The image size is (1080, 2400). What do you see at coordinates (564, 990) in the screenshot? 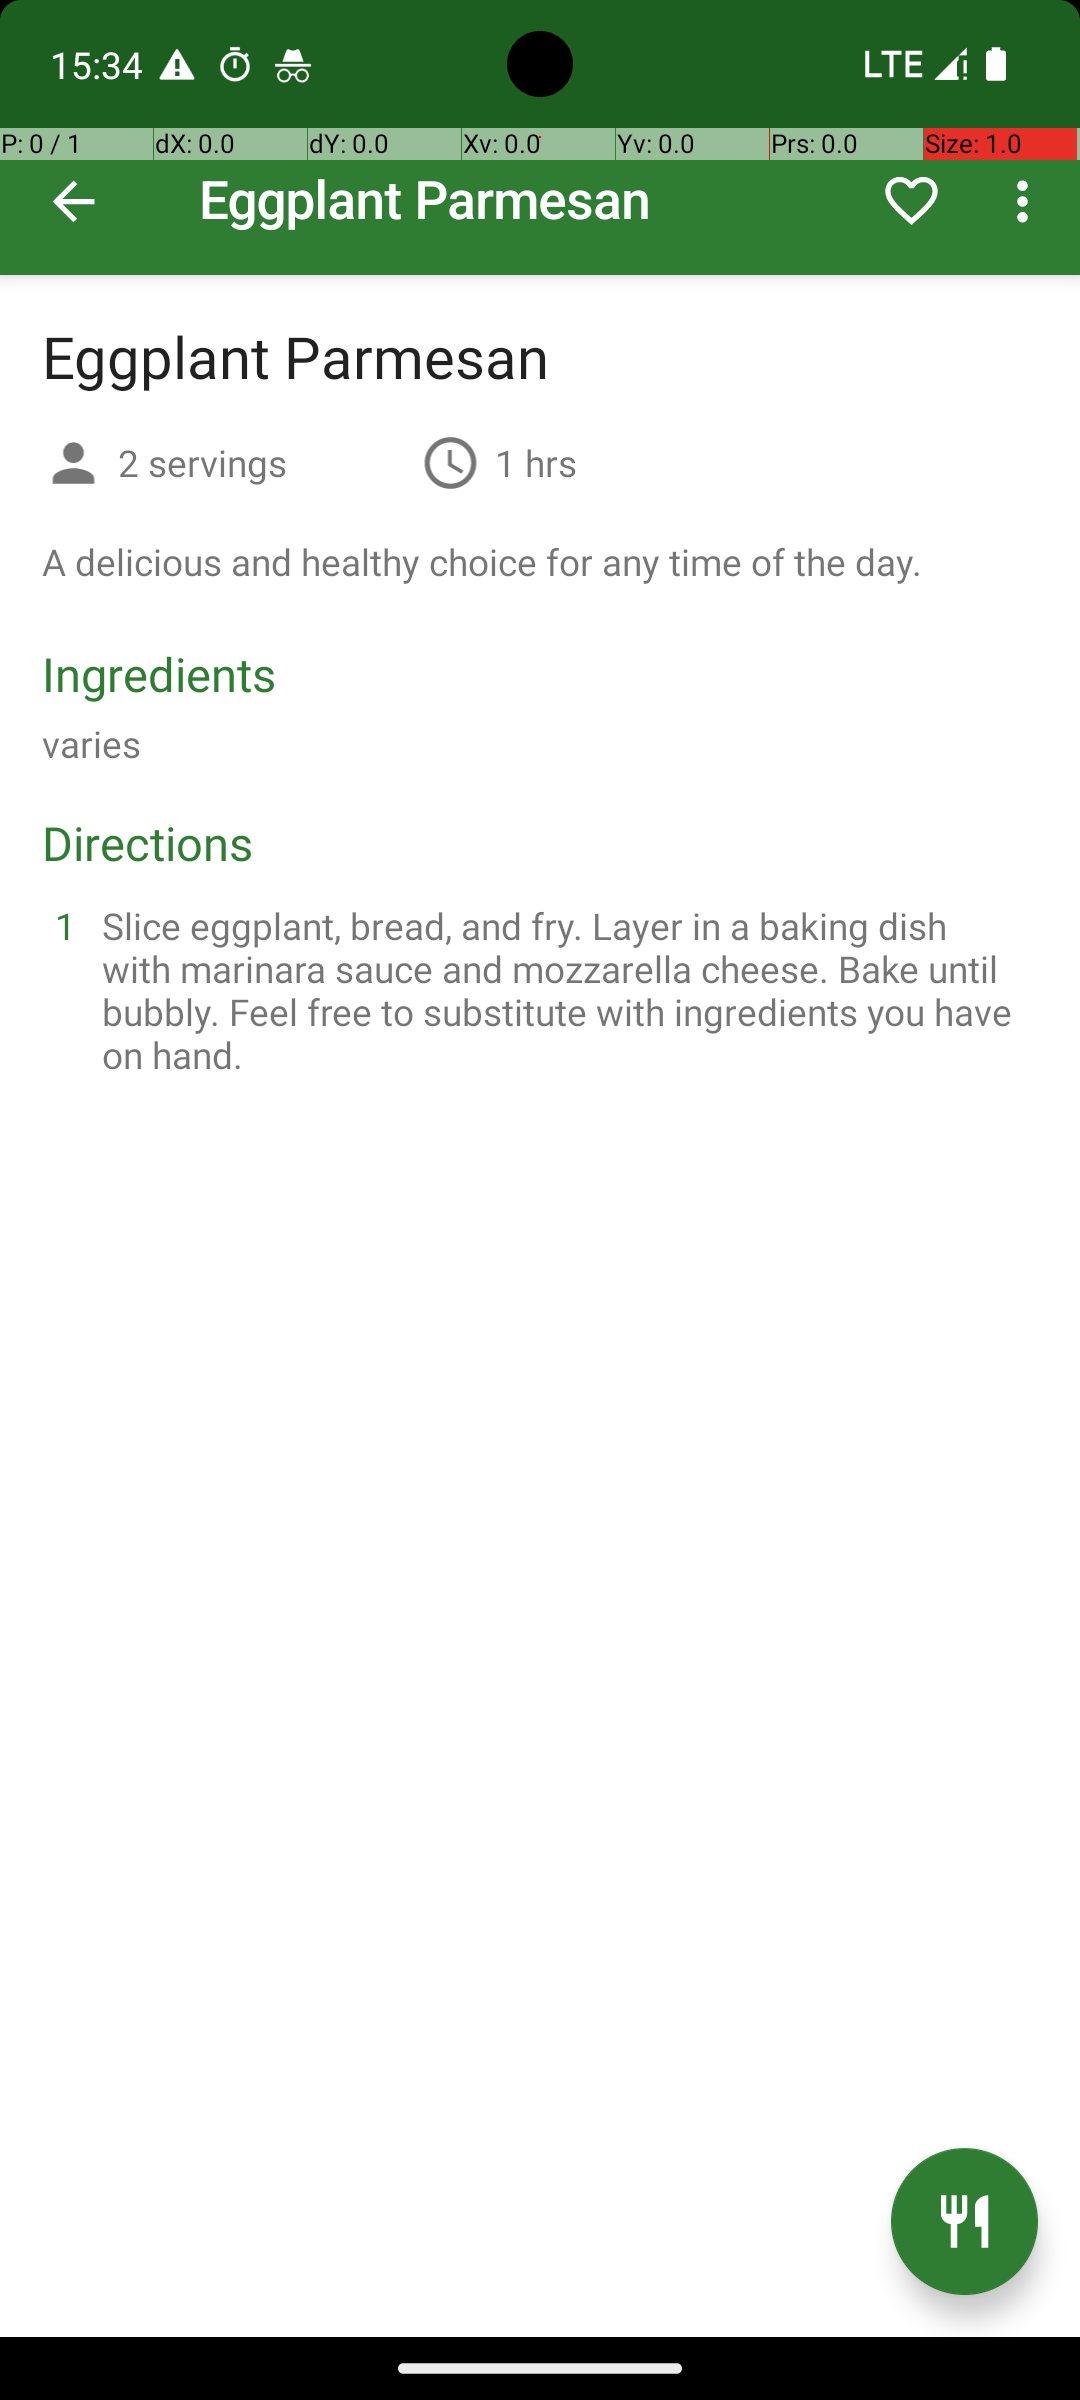
I see `Slice eggplant, bread, and fry. Layer in a baking dish with marinara sauce and mozzarella cheese. Bake until bubbly. Feel free to substitute with ingredients you have on hand.` at bounding box center [564, 990].